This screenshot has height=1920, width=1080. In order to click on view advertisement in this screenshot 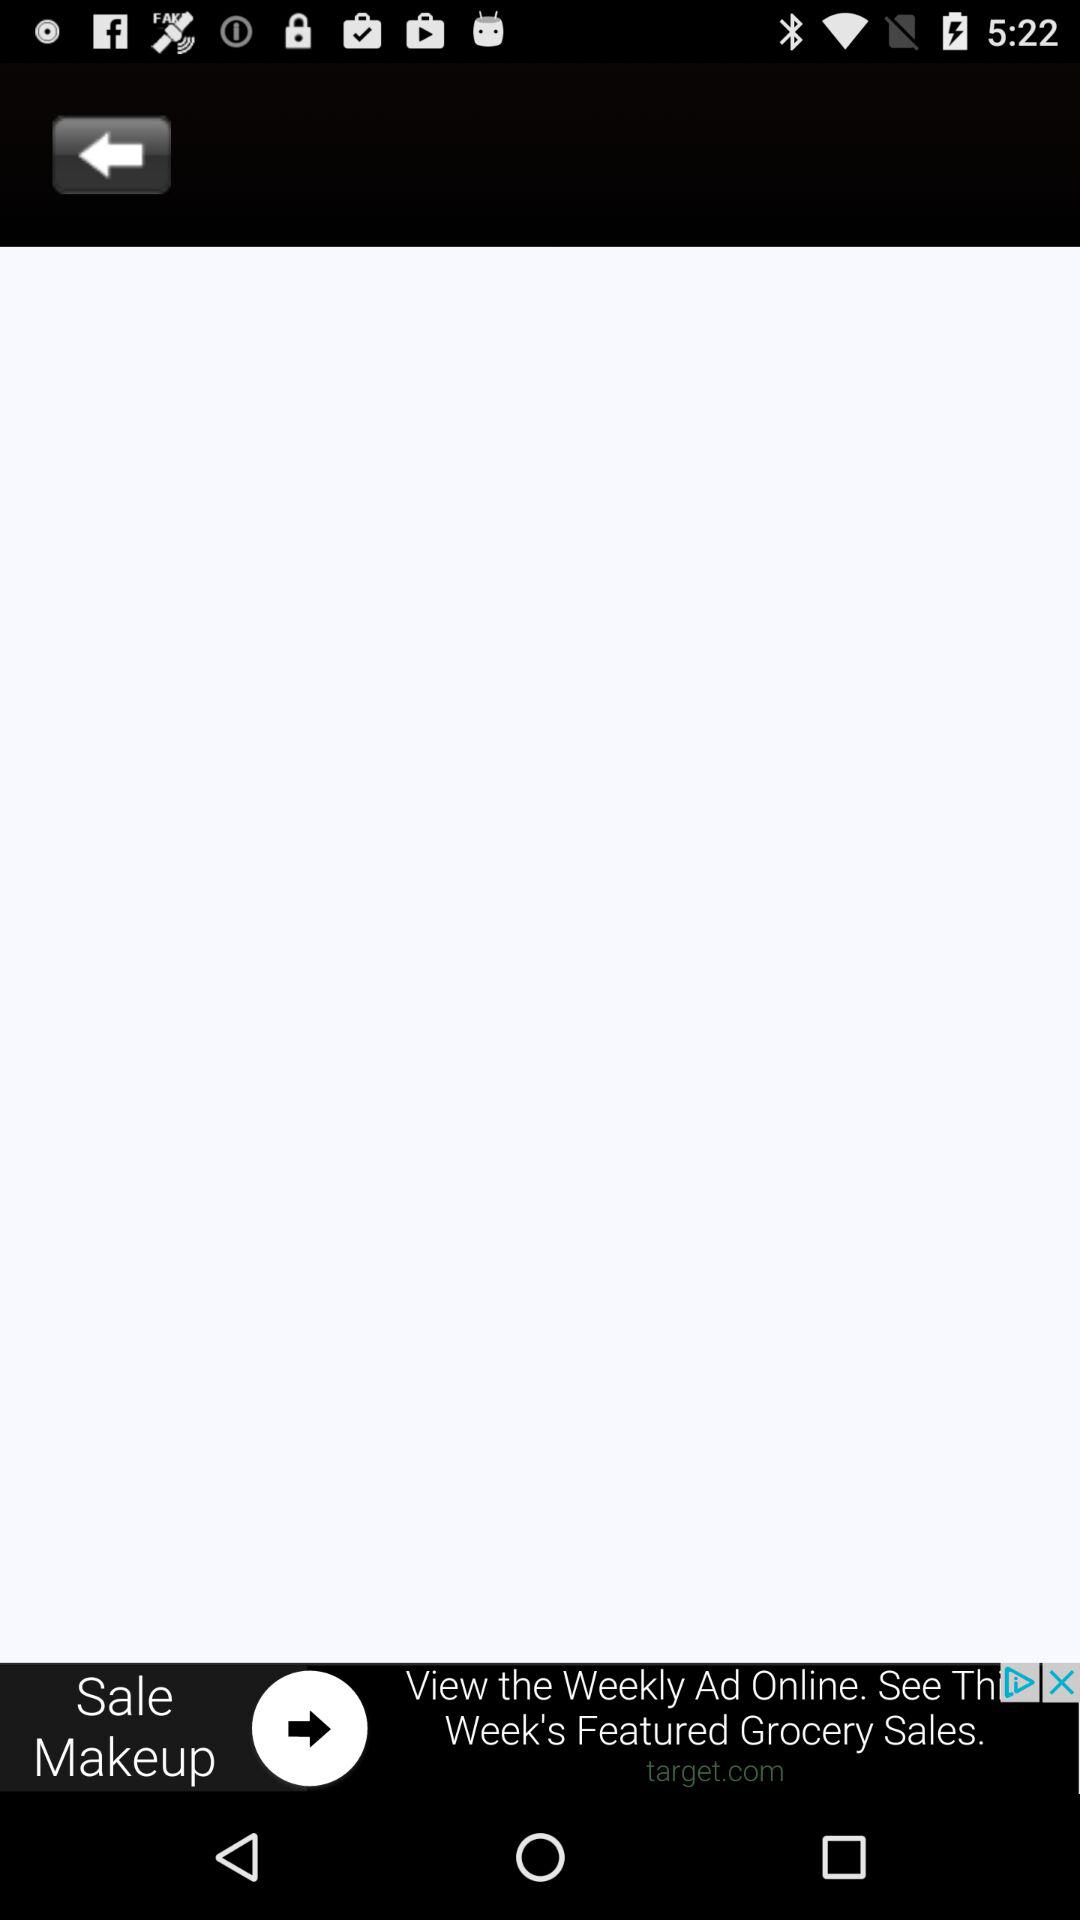, I will do `click(540, 1728)`.